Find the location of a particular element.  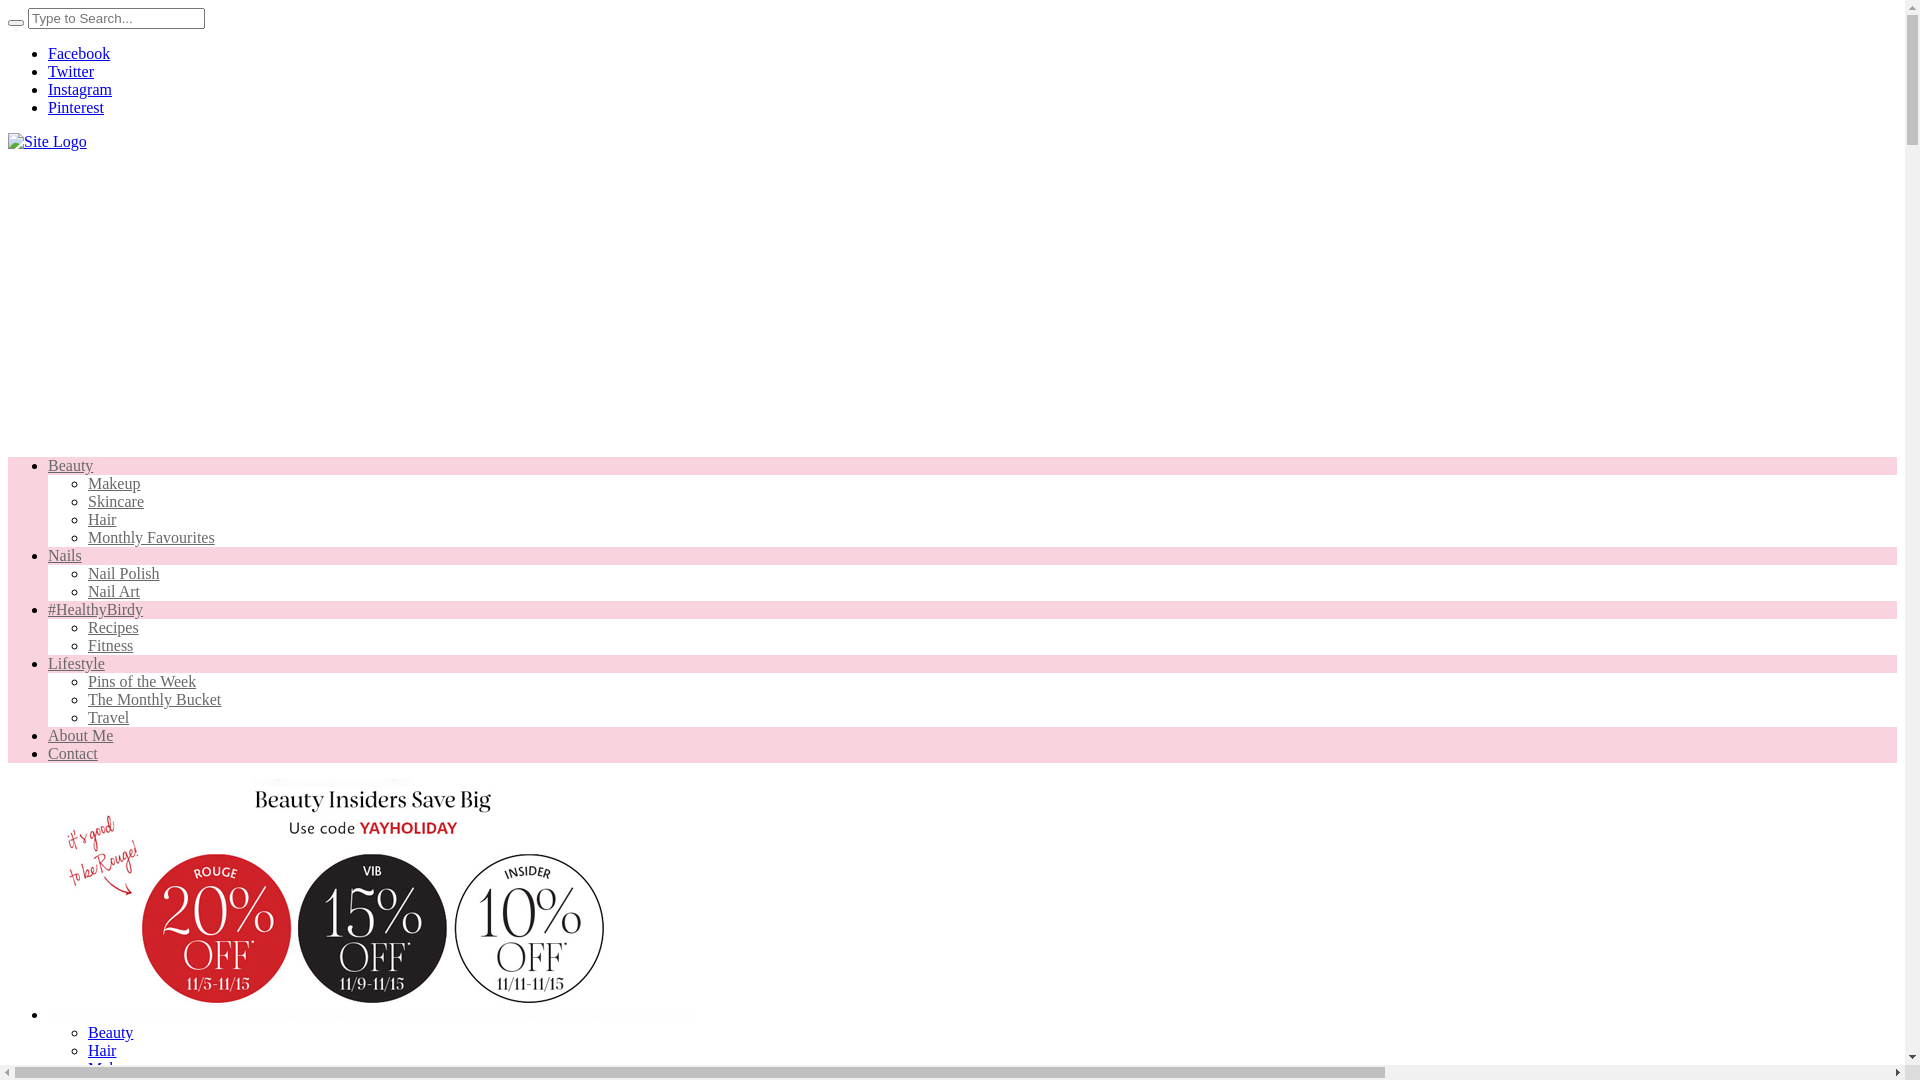

Fitness is located at coordinates (110, 646).